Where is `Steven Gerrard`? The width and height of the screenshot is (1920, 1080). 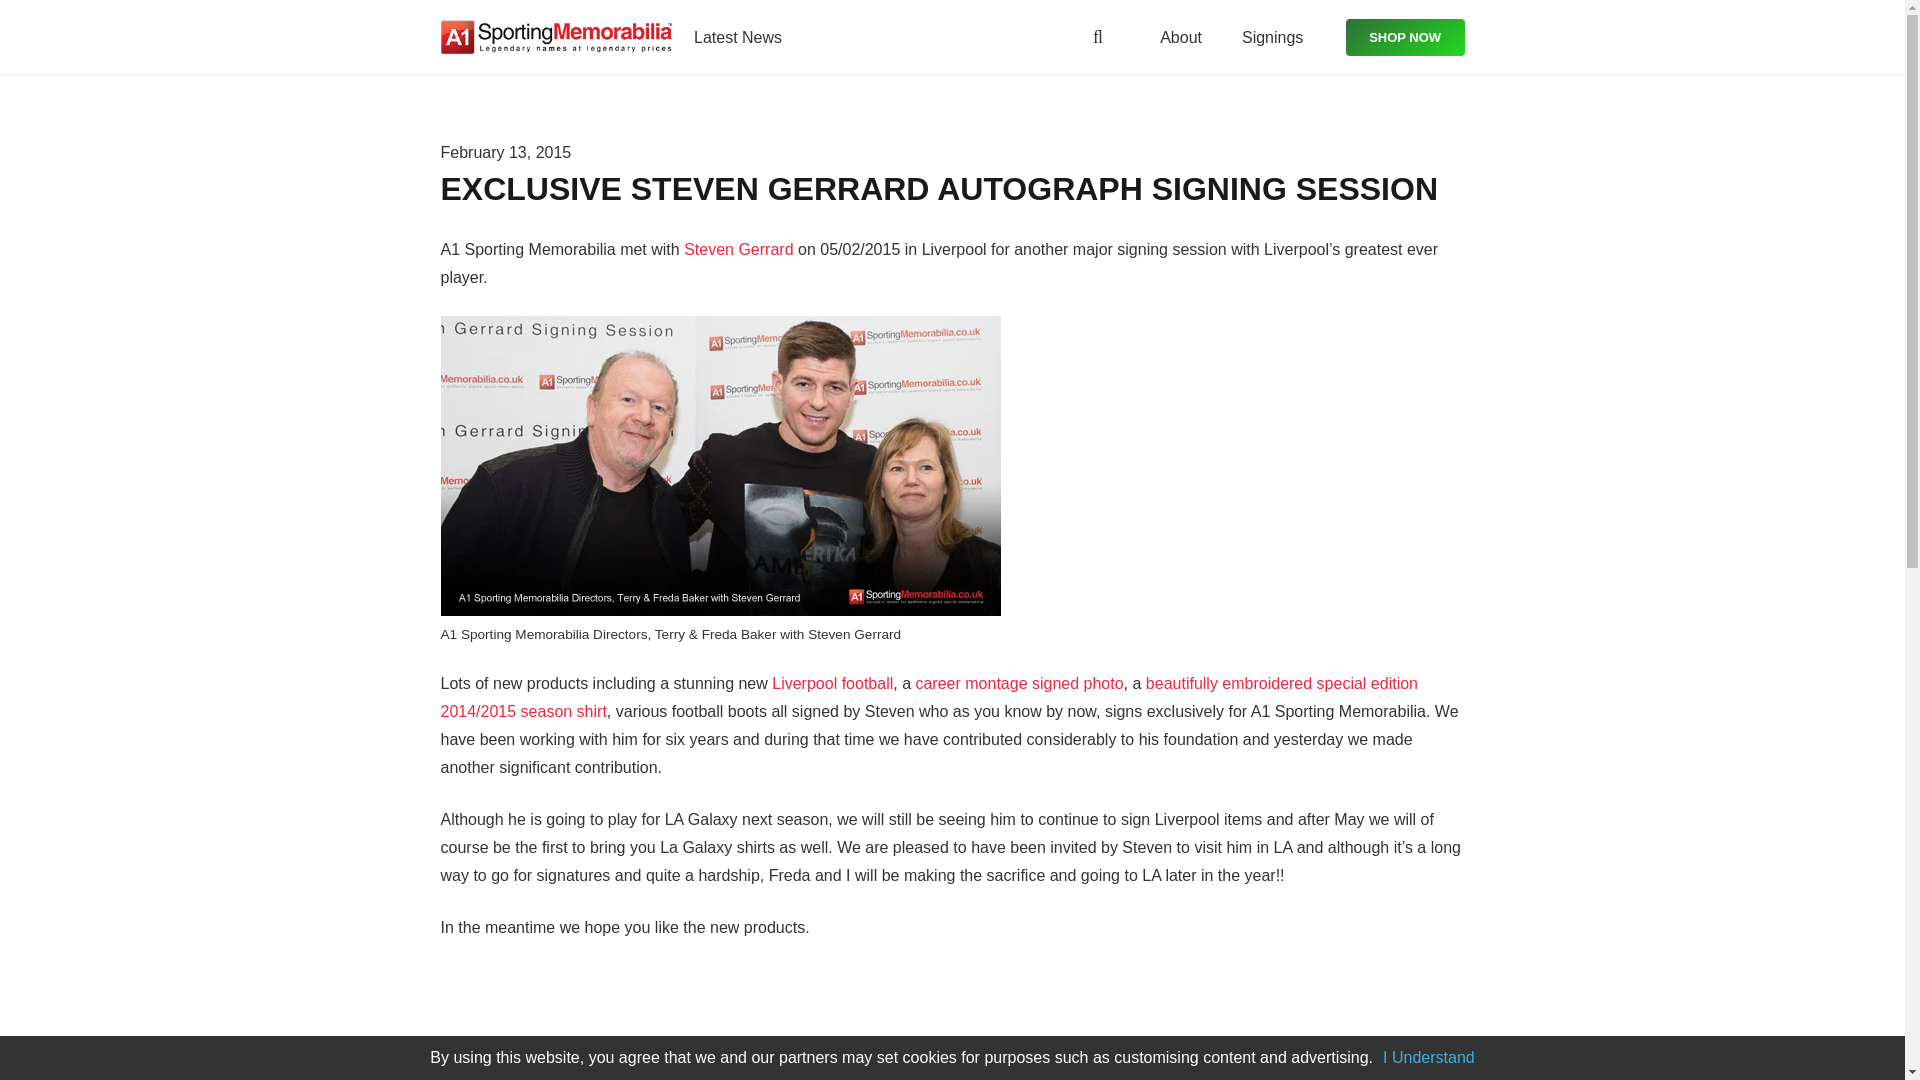
Steven Gerrard is located at coordinates (738, 249).